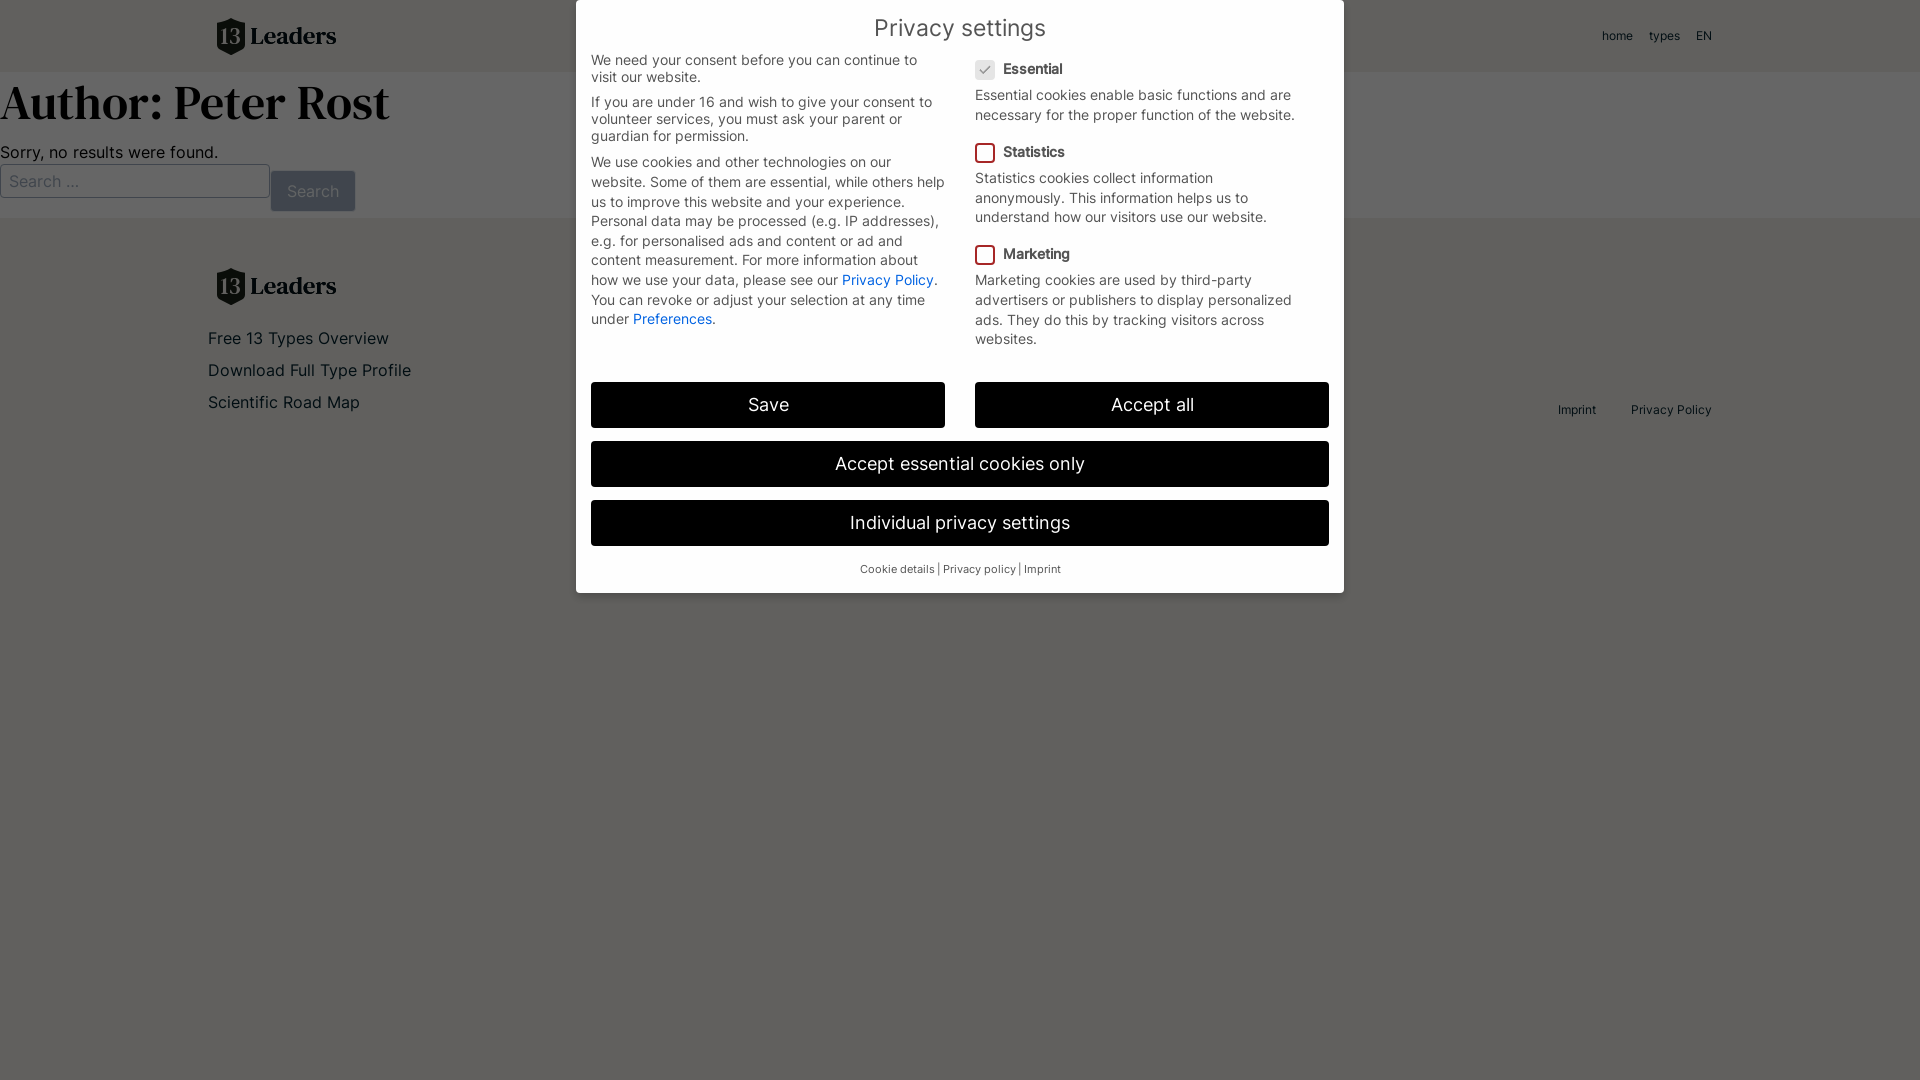 This screenshot has height=1080, width=1920. Describe the element at coordinates (284, 402) in the screenshot. I see `Scientific Road Map` at that location.